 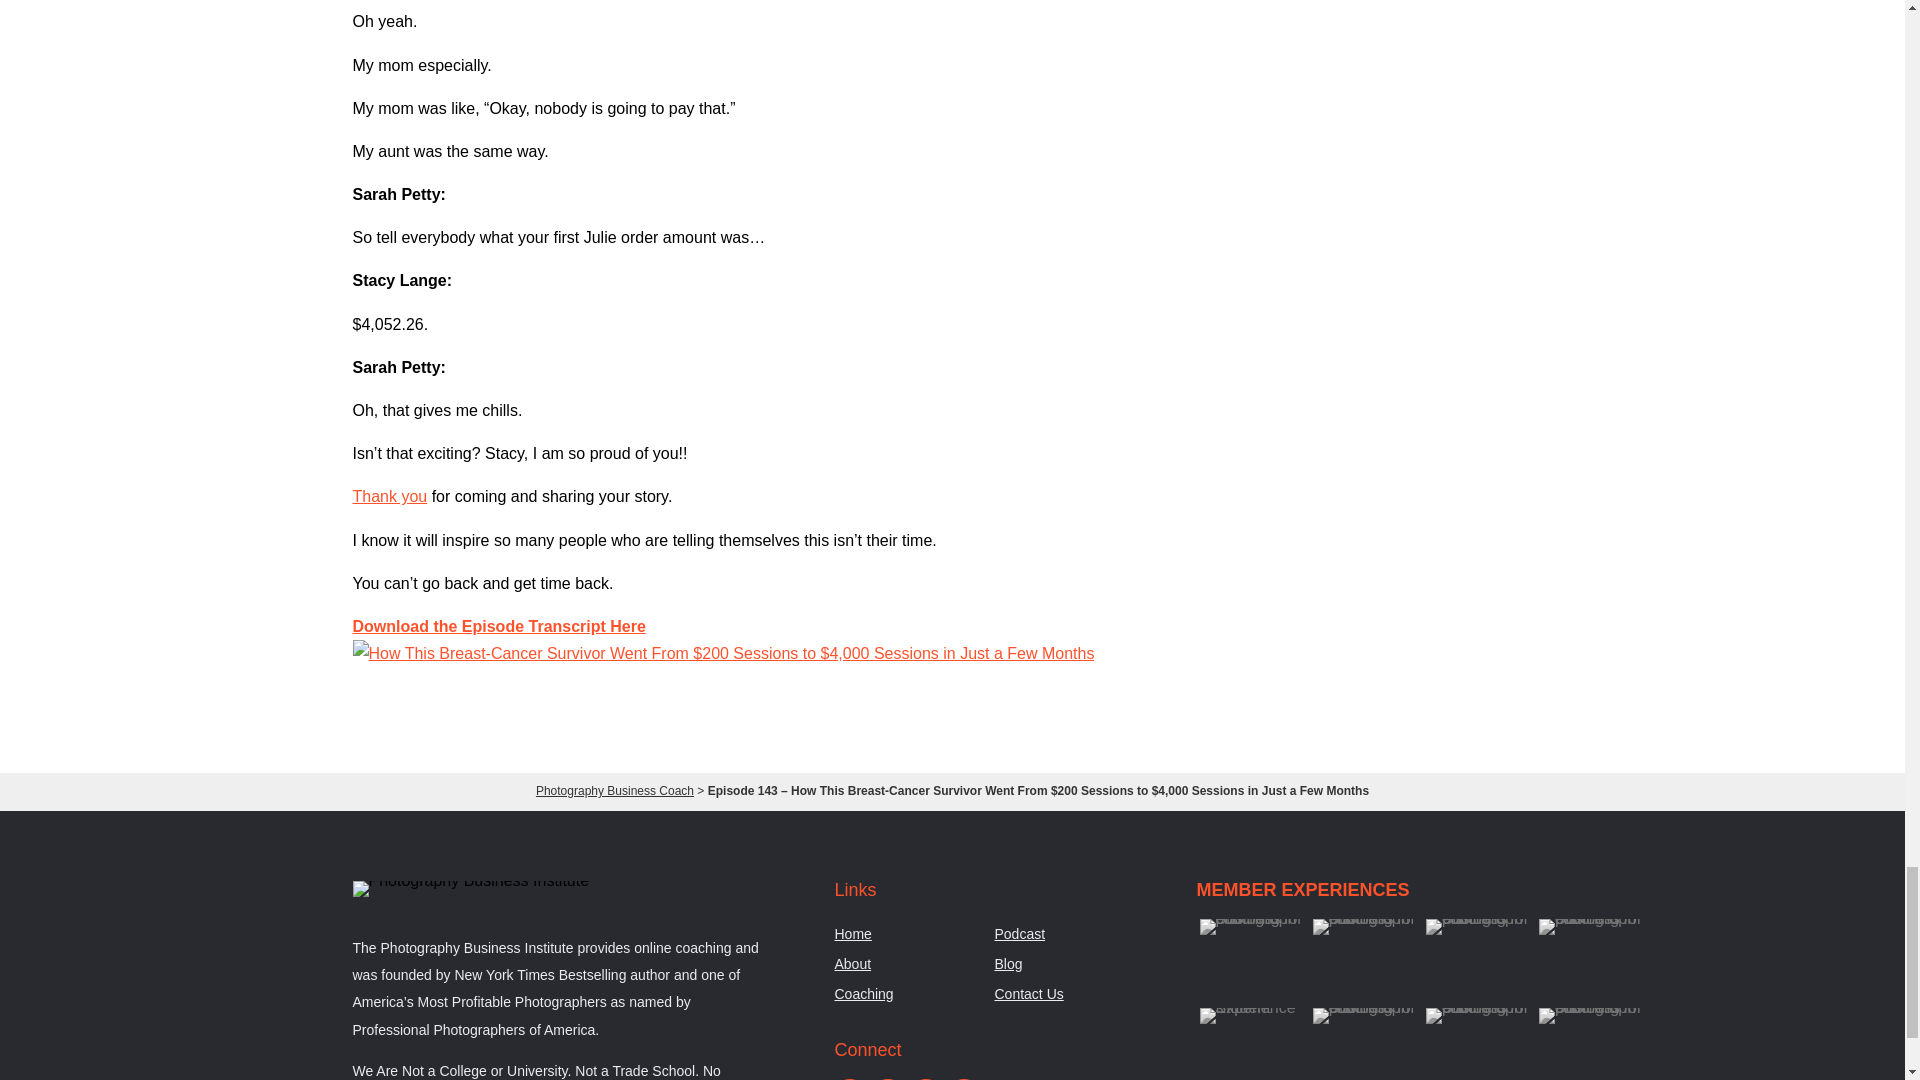 What do you see at coordinates (498, 626) in the screenshot?
I see `Download the Episode Transcript Here` at bounding box center [498, 626].